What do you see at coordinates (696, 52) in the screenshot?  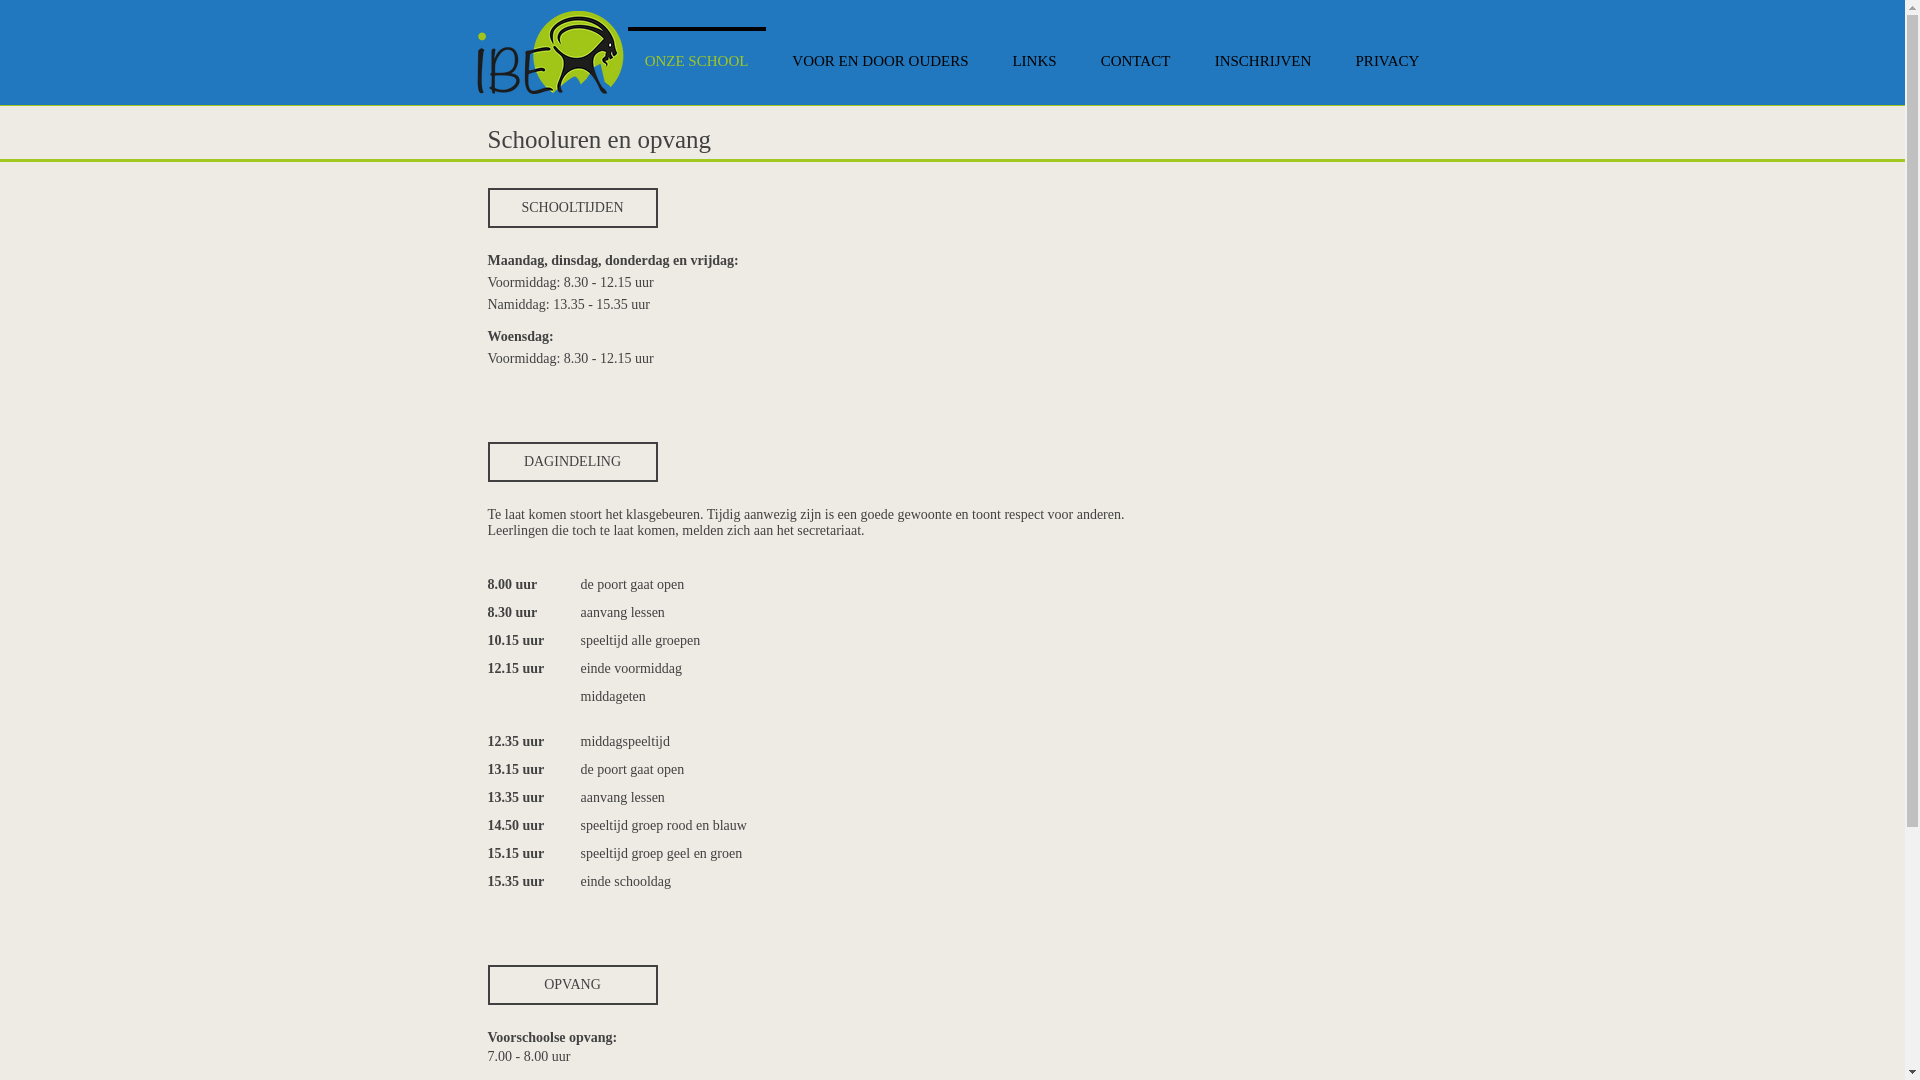 I see `ONZE SCHOOL` at bounding box center [696, 52].